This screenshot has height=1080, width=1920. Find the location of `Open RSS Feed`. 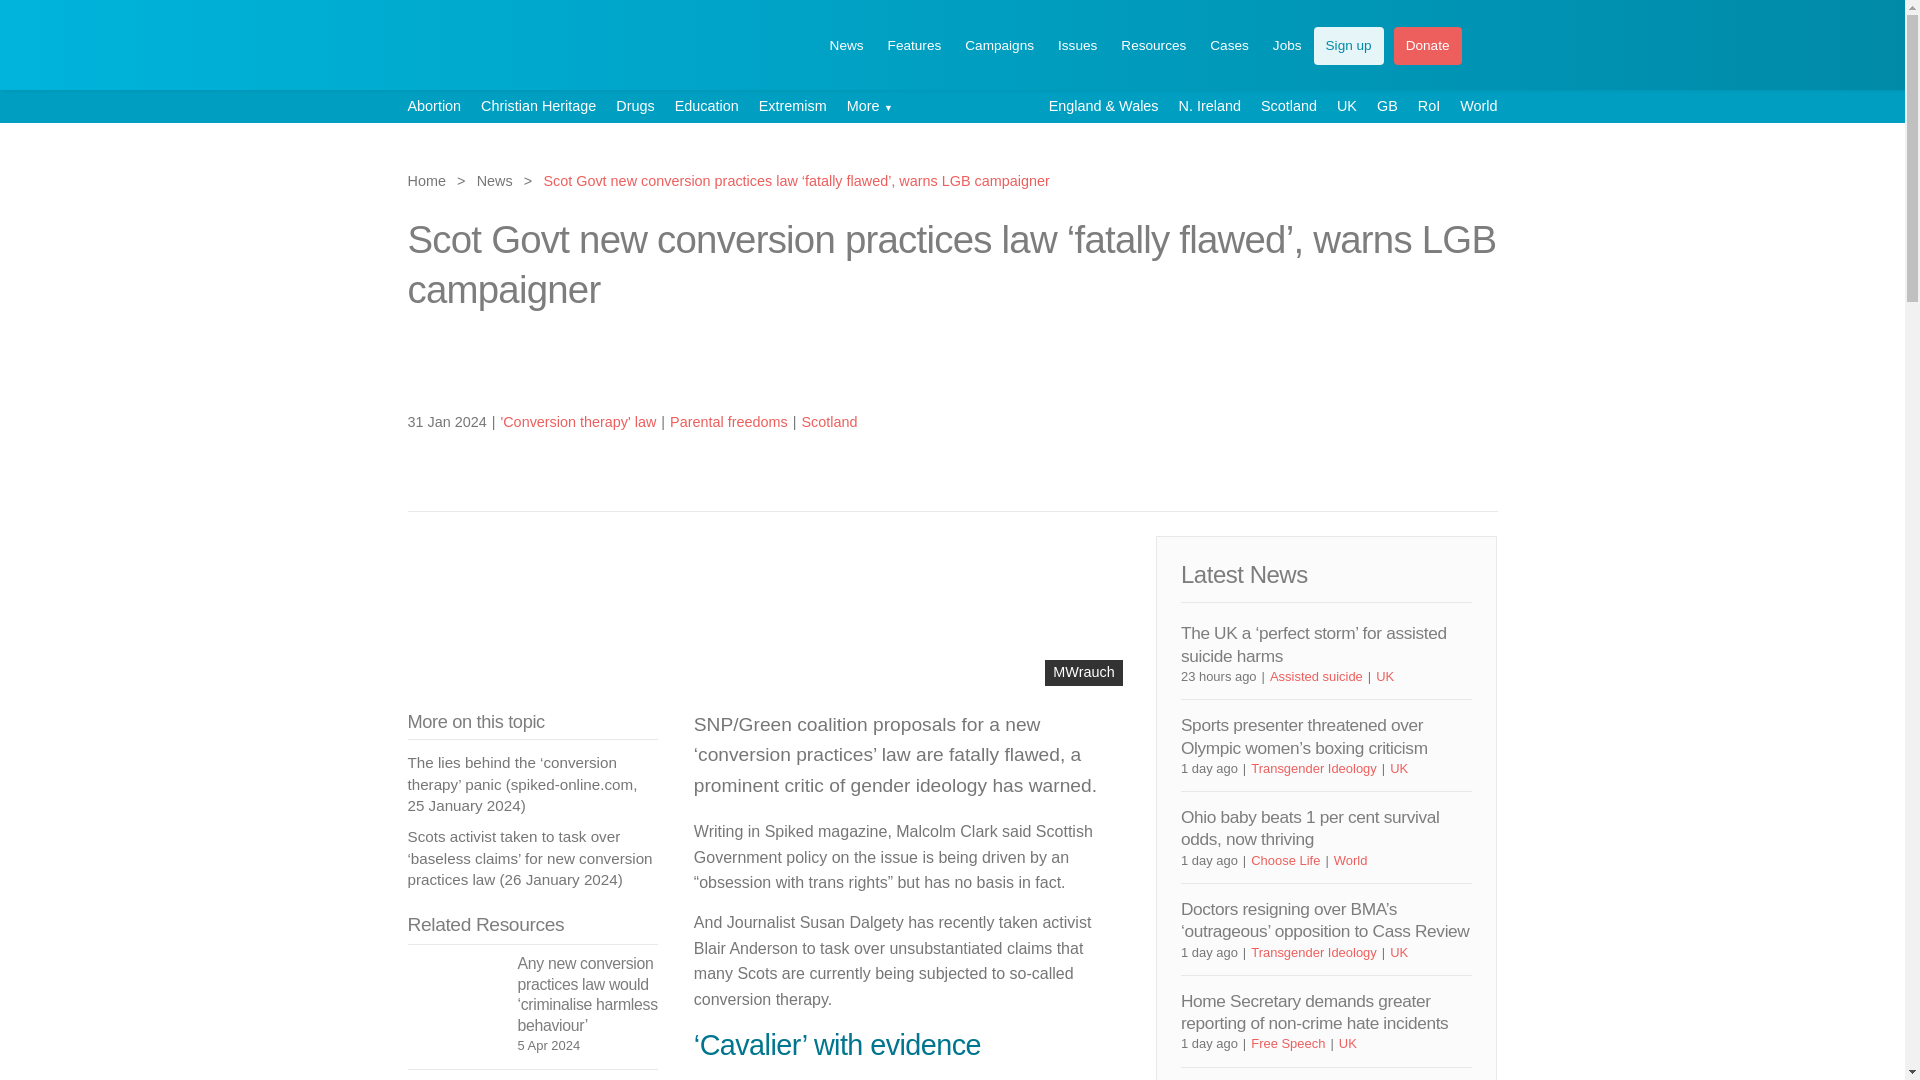

Open RSS Feed is located at coordinates (1484, 420).